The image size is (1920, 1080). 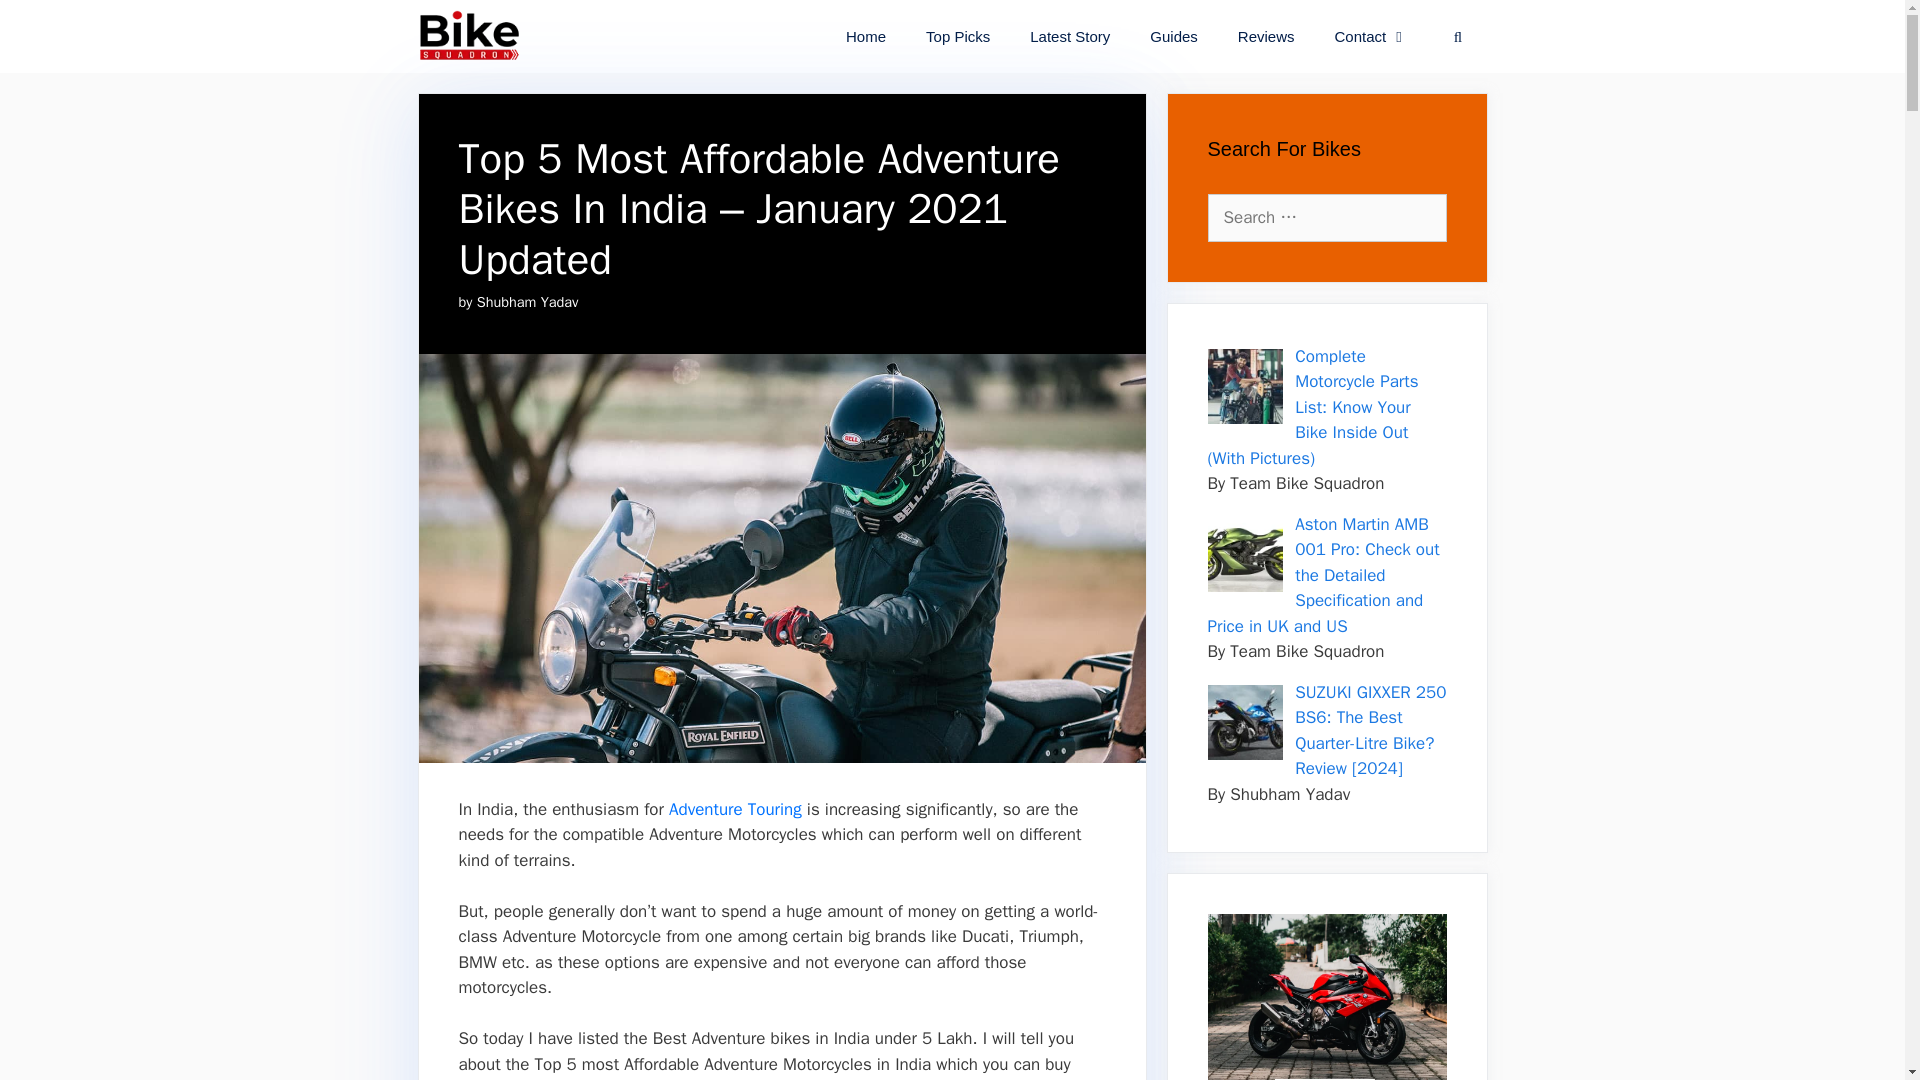 I want to click on Home, so click(x=866, y=36).